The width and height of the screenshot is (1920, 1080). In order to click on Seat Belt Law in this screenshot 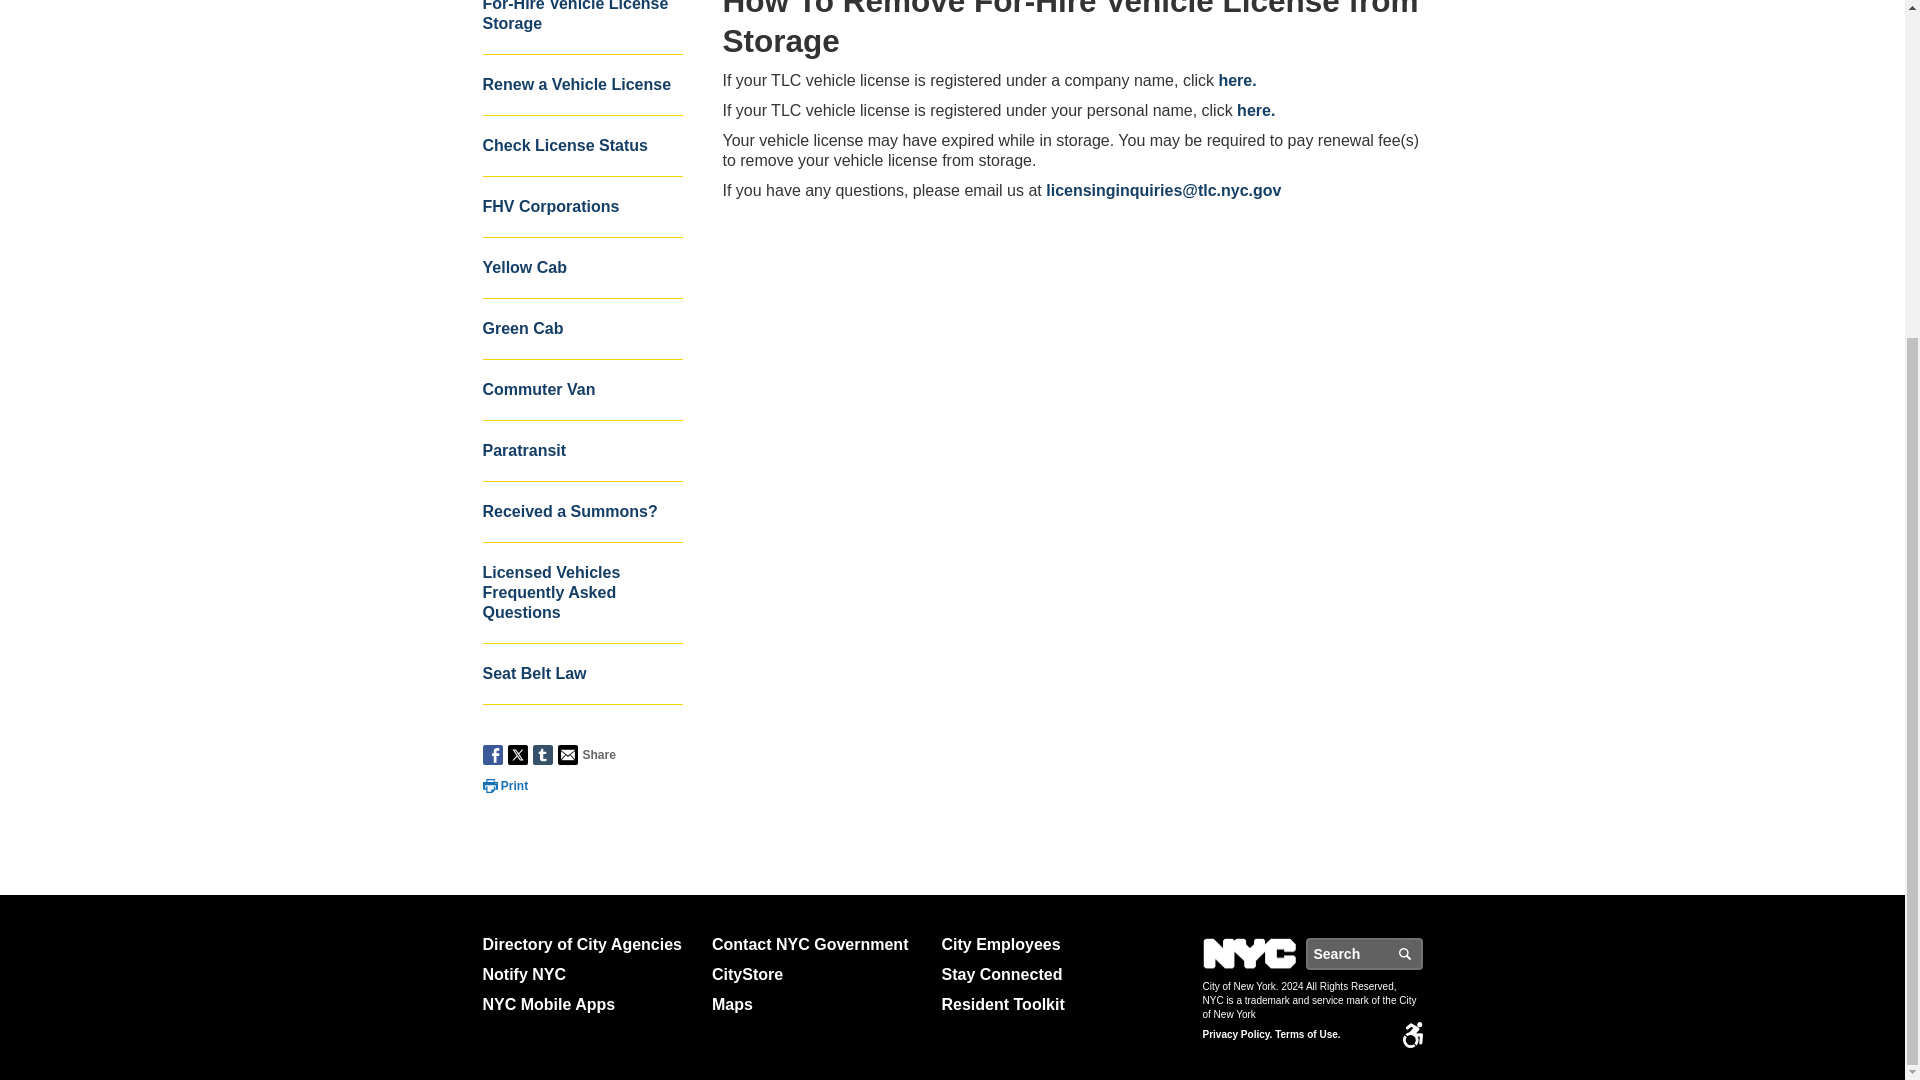, I will do `click(581, 674)`.